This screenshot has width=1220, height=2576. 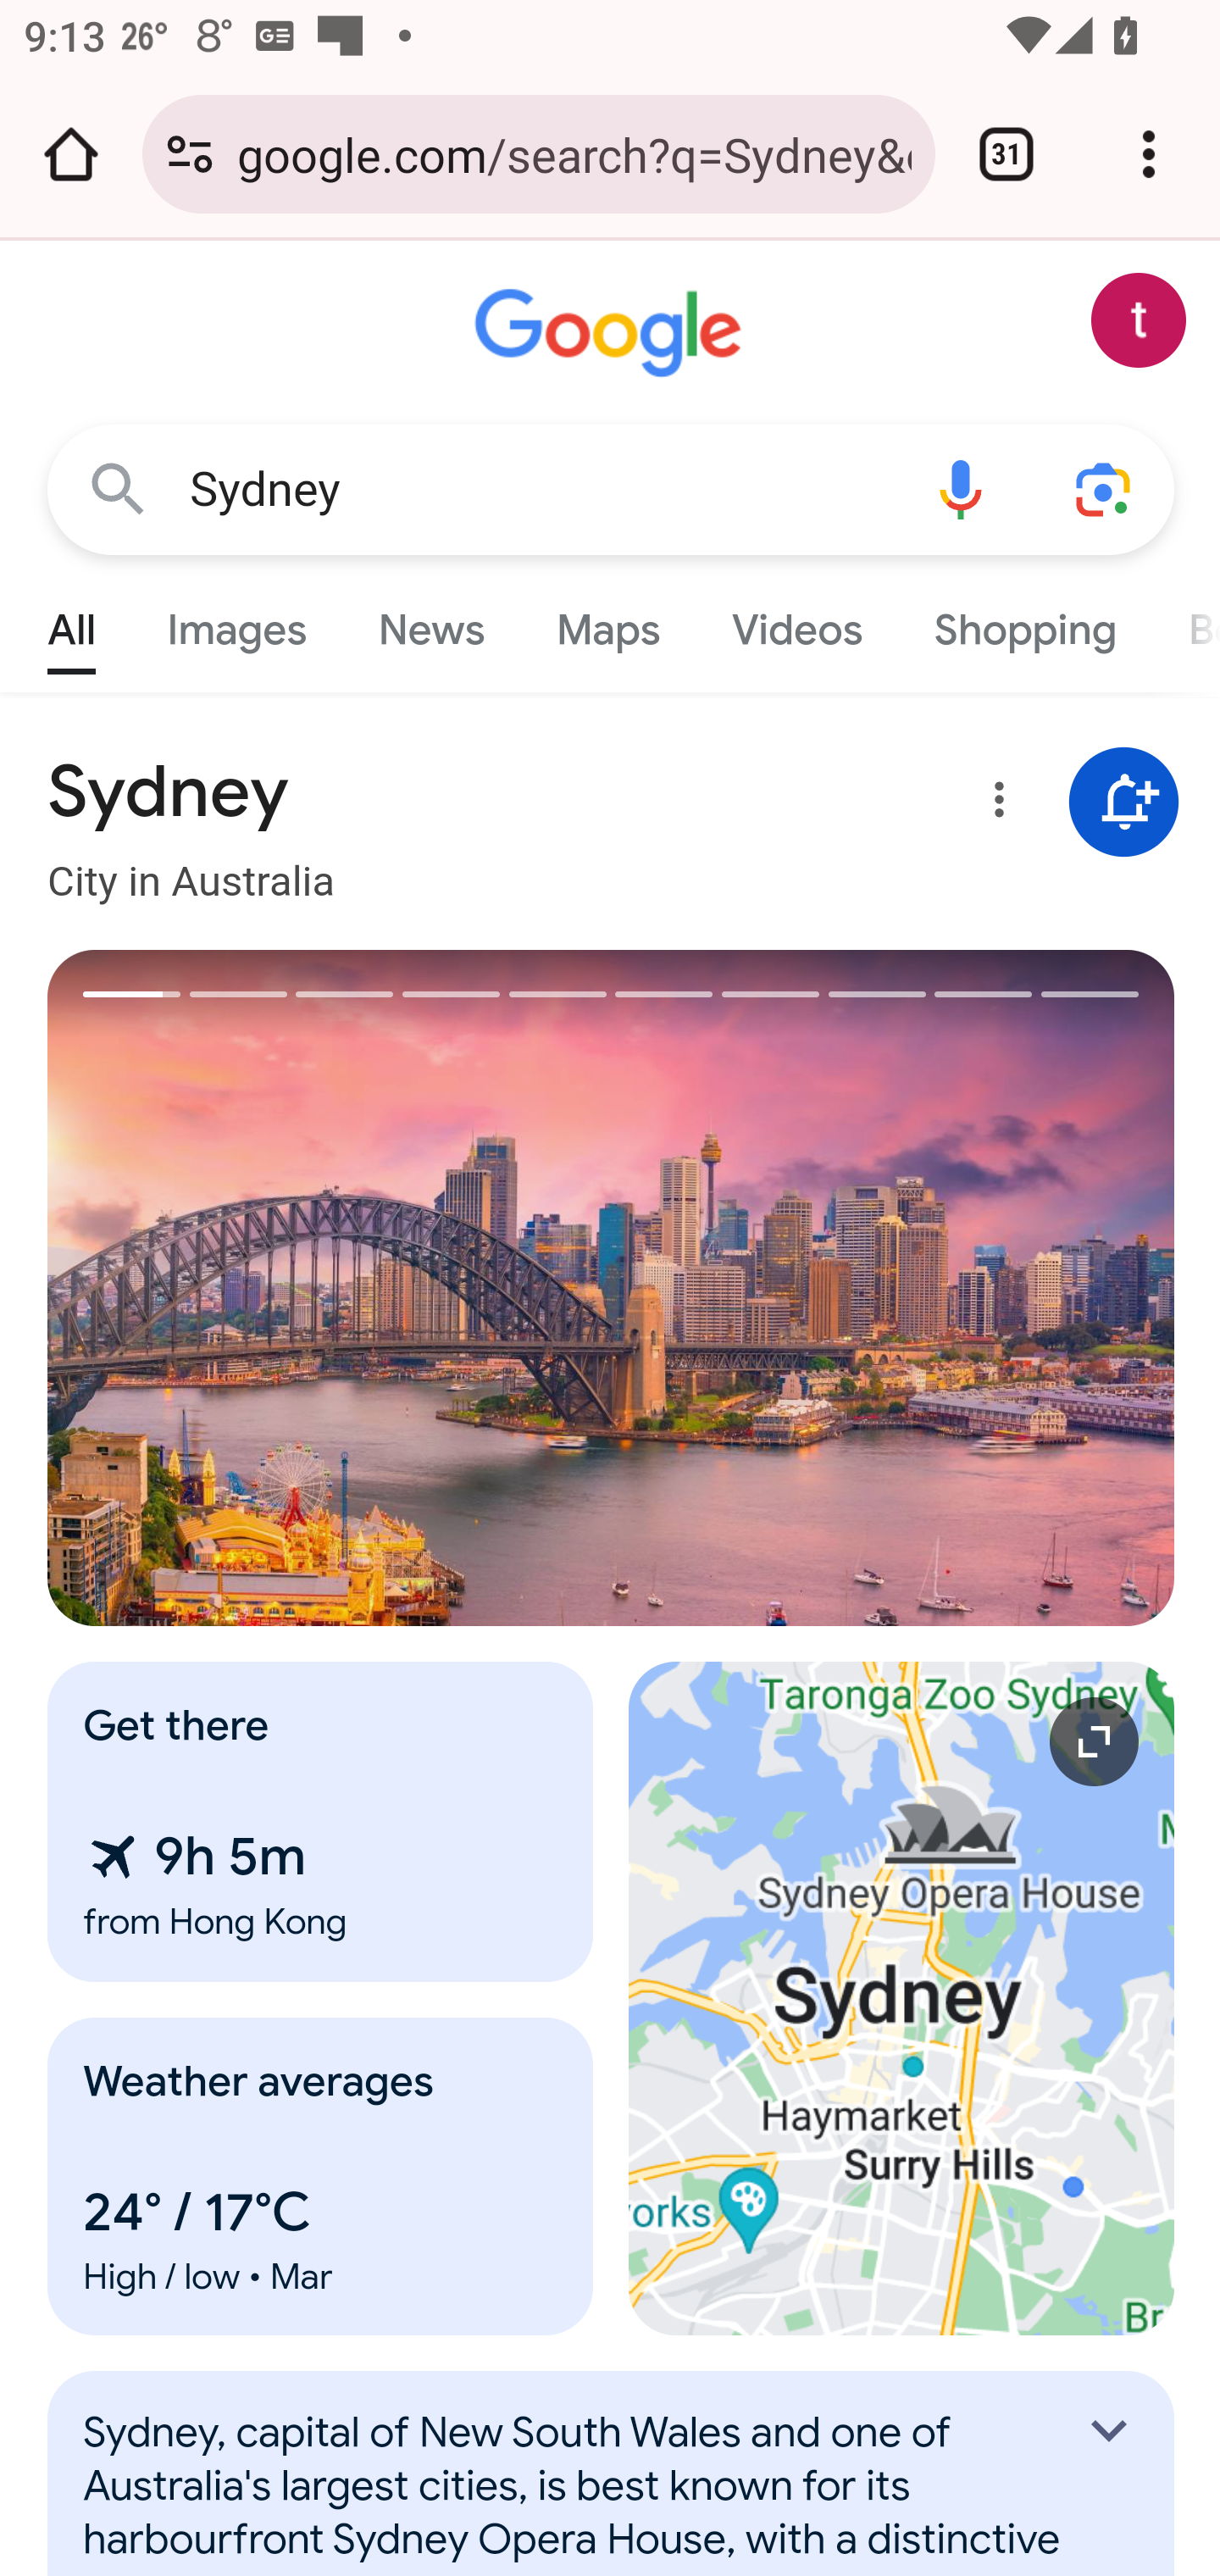 I want to click on Sydney, so click(x=539, y=490).